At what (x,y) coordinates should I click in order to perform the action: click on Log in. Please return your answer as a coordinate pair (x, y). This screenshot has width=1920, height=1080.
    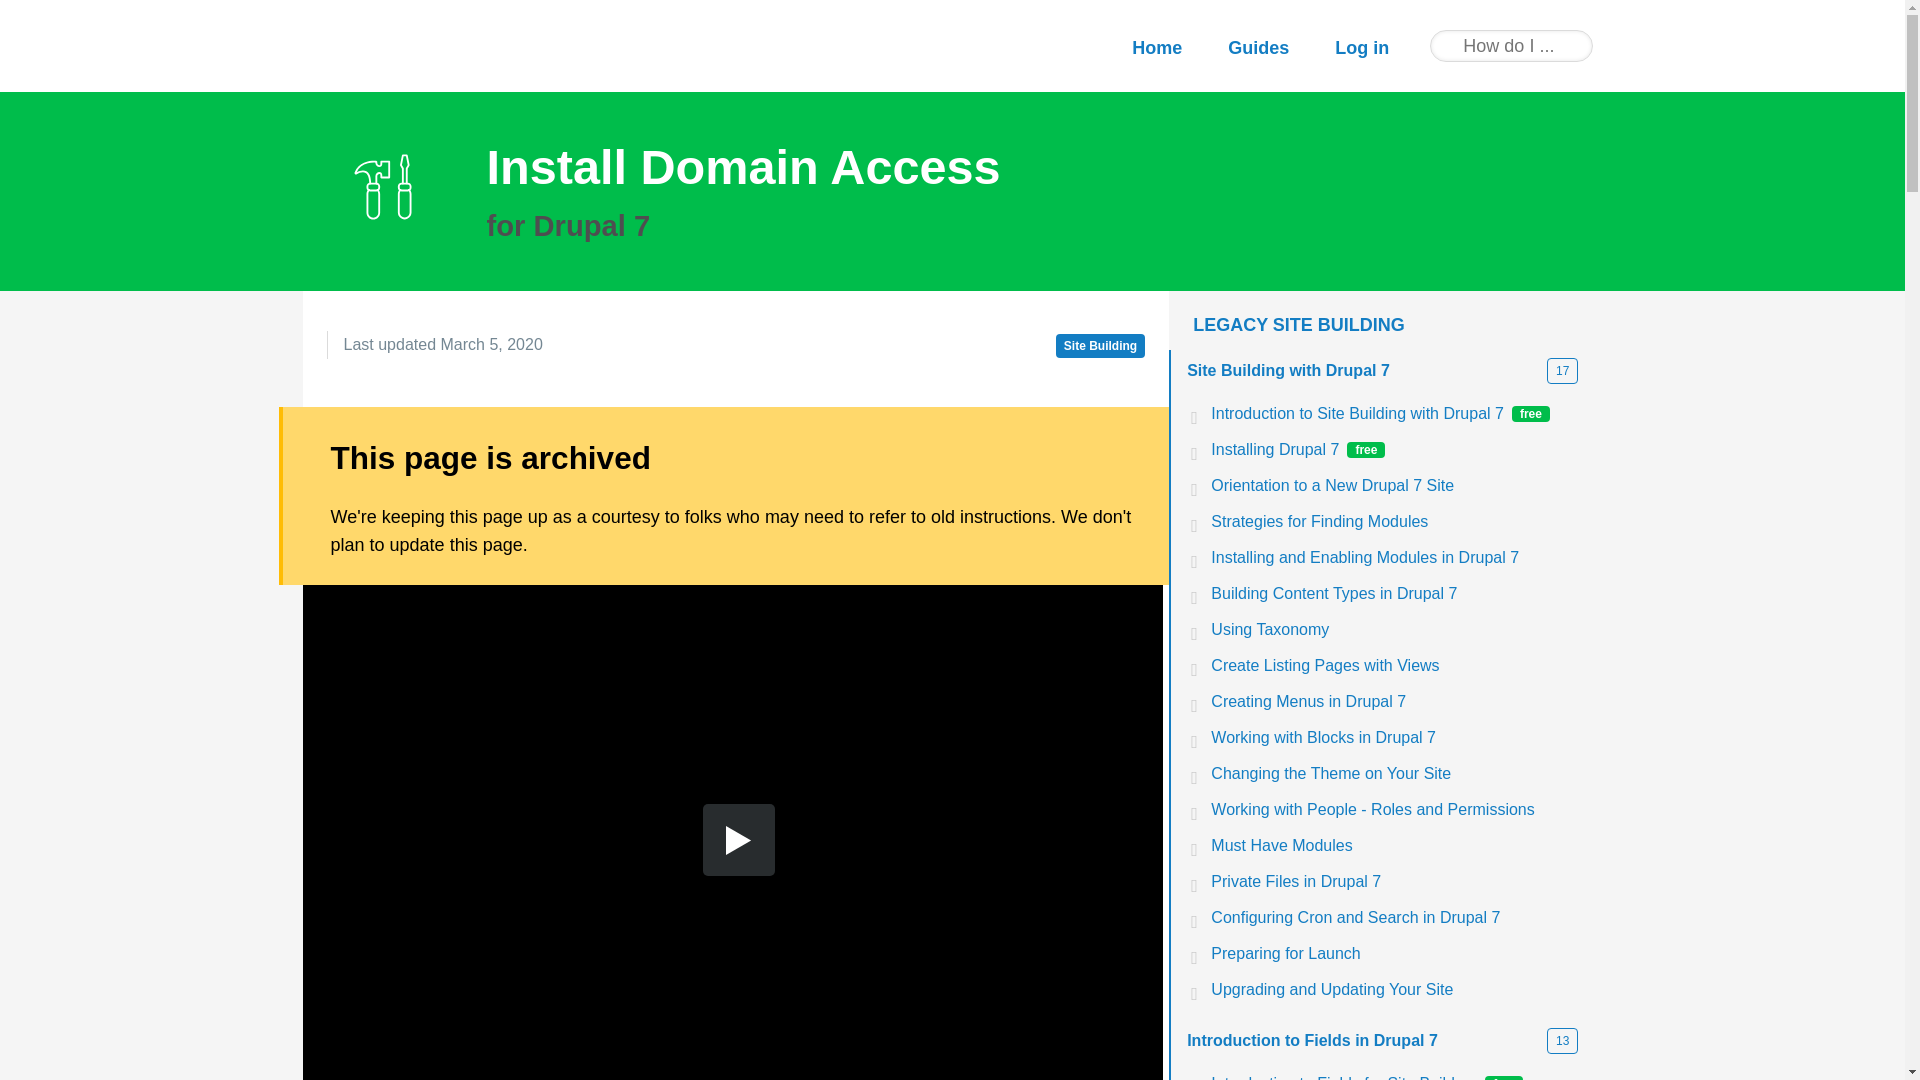
    Looking at the image, I should click on (1361, 48).